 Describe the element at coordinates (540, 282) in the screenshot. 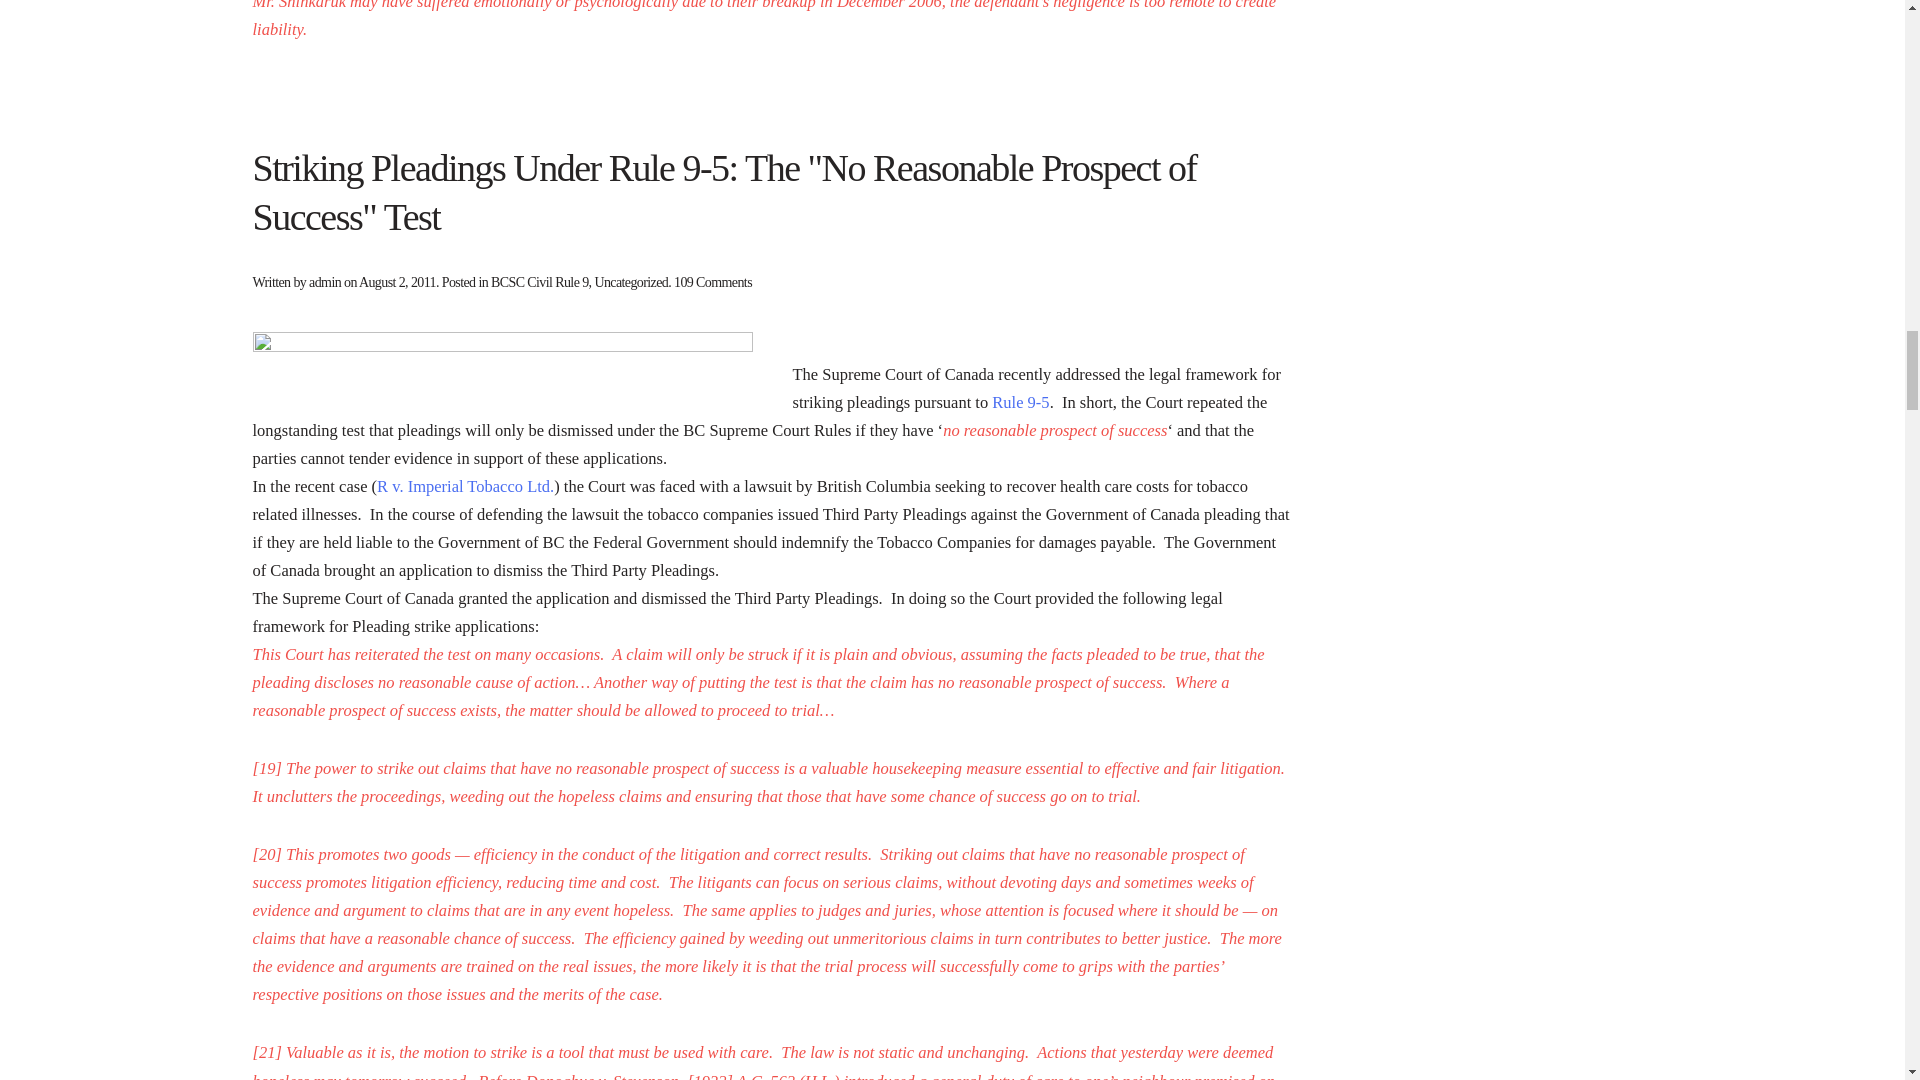

I see `BCSC Civil Rule 9` at that location.